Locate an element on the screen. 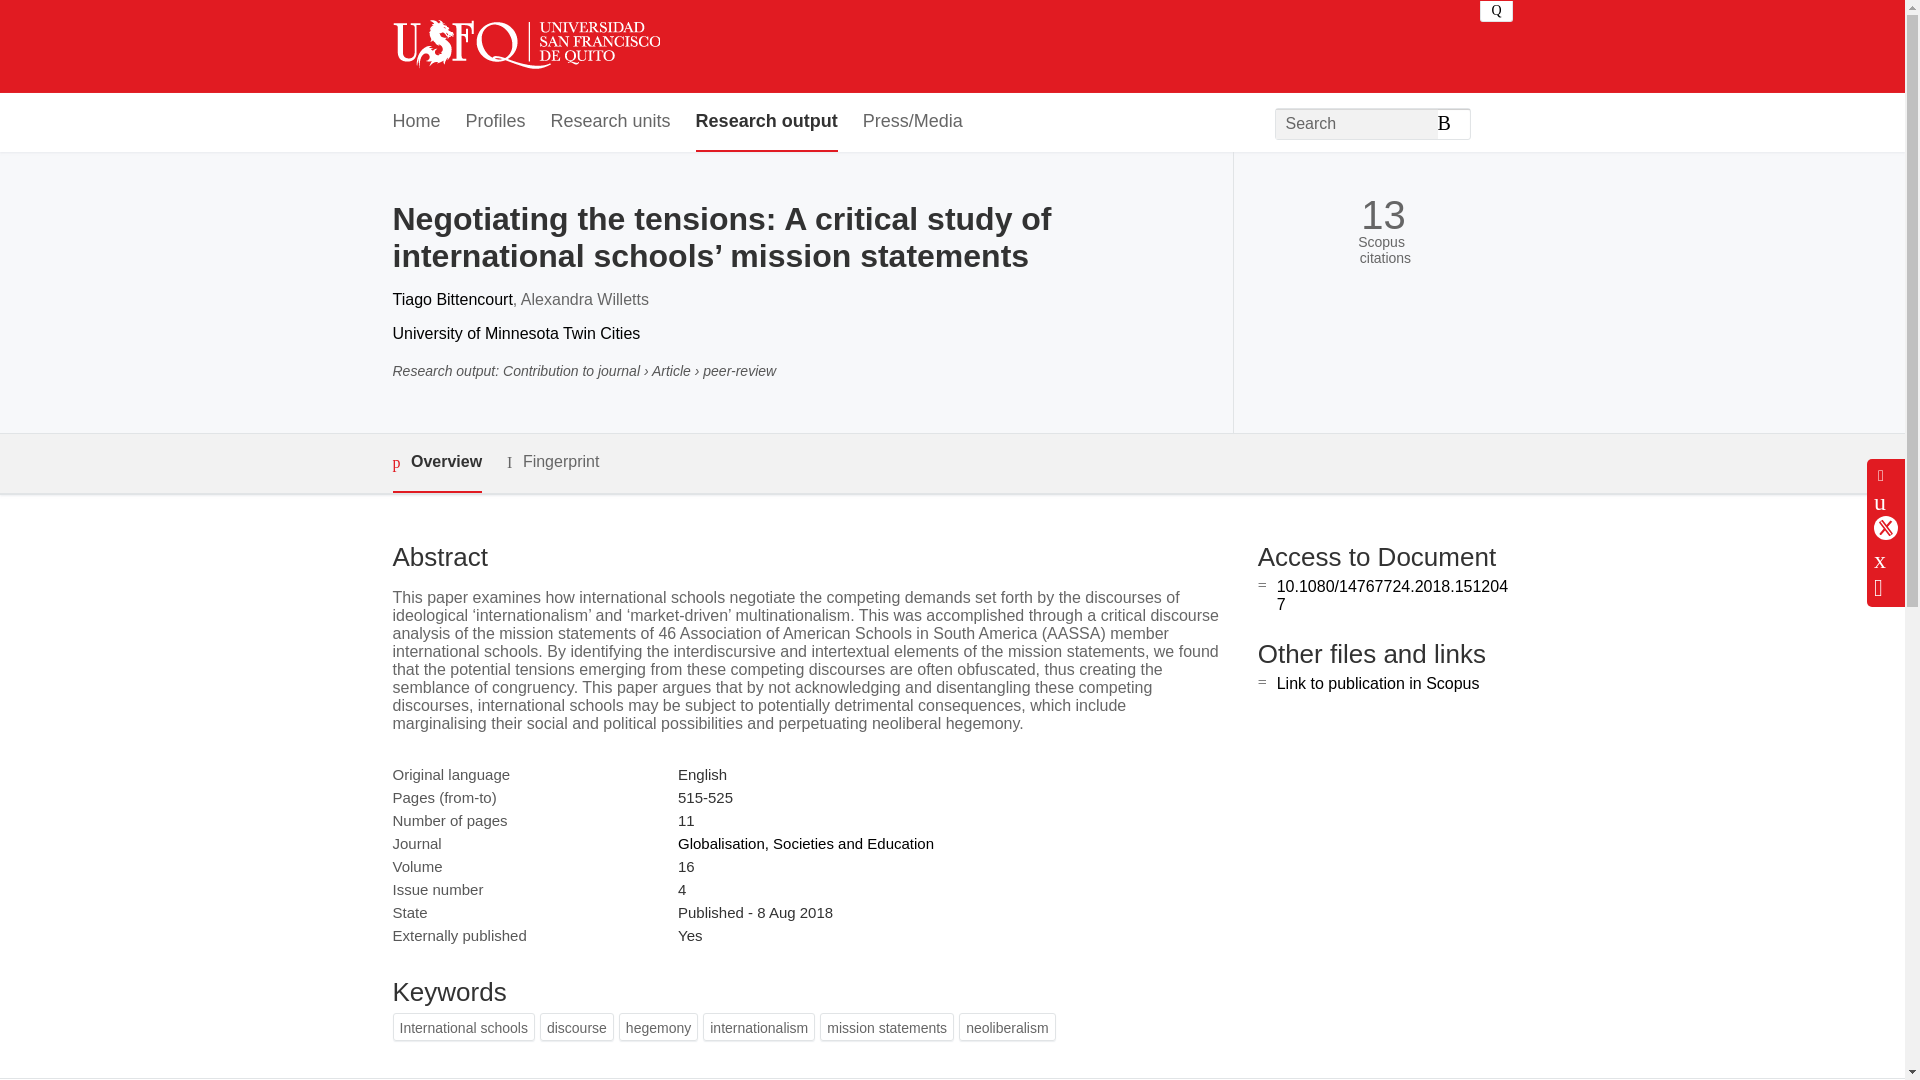  Research units is located at coordinates (610, 122).